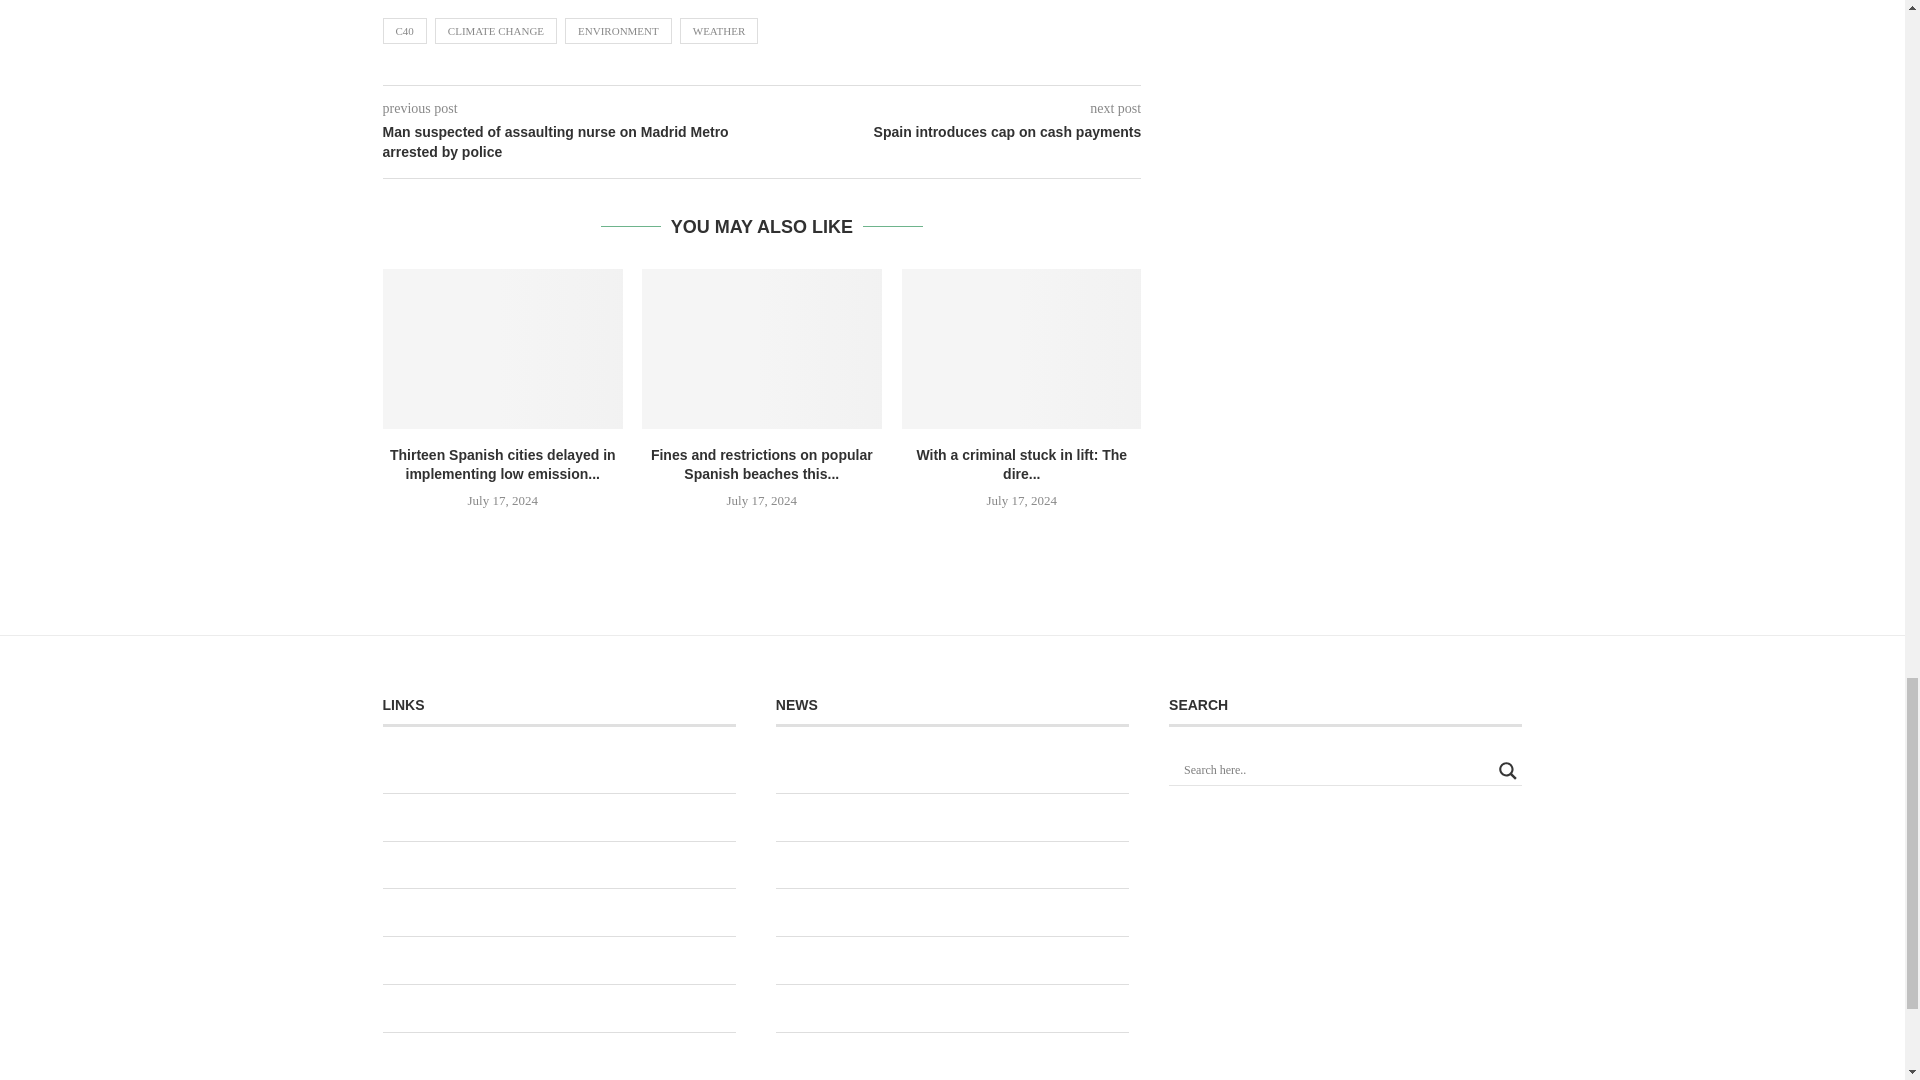 This screenshot has width=1920, height=1080. I want to click on ENVIRONMENT, so click(618, 31).